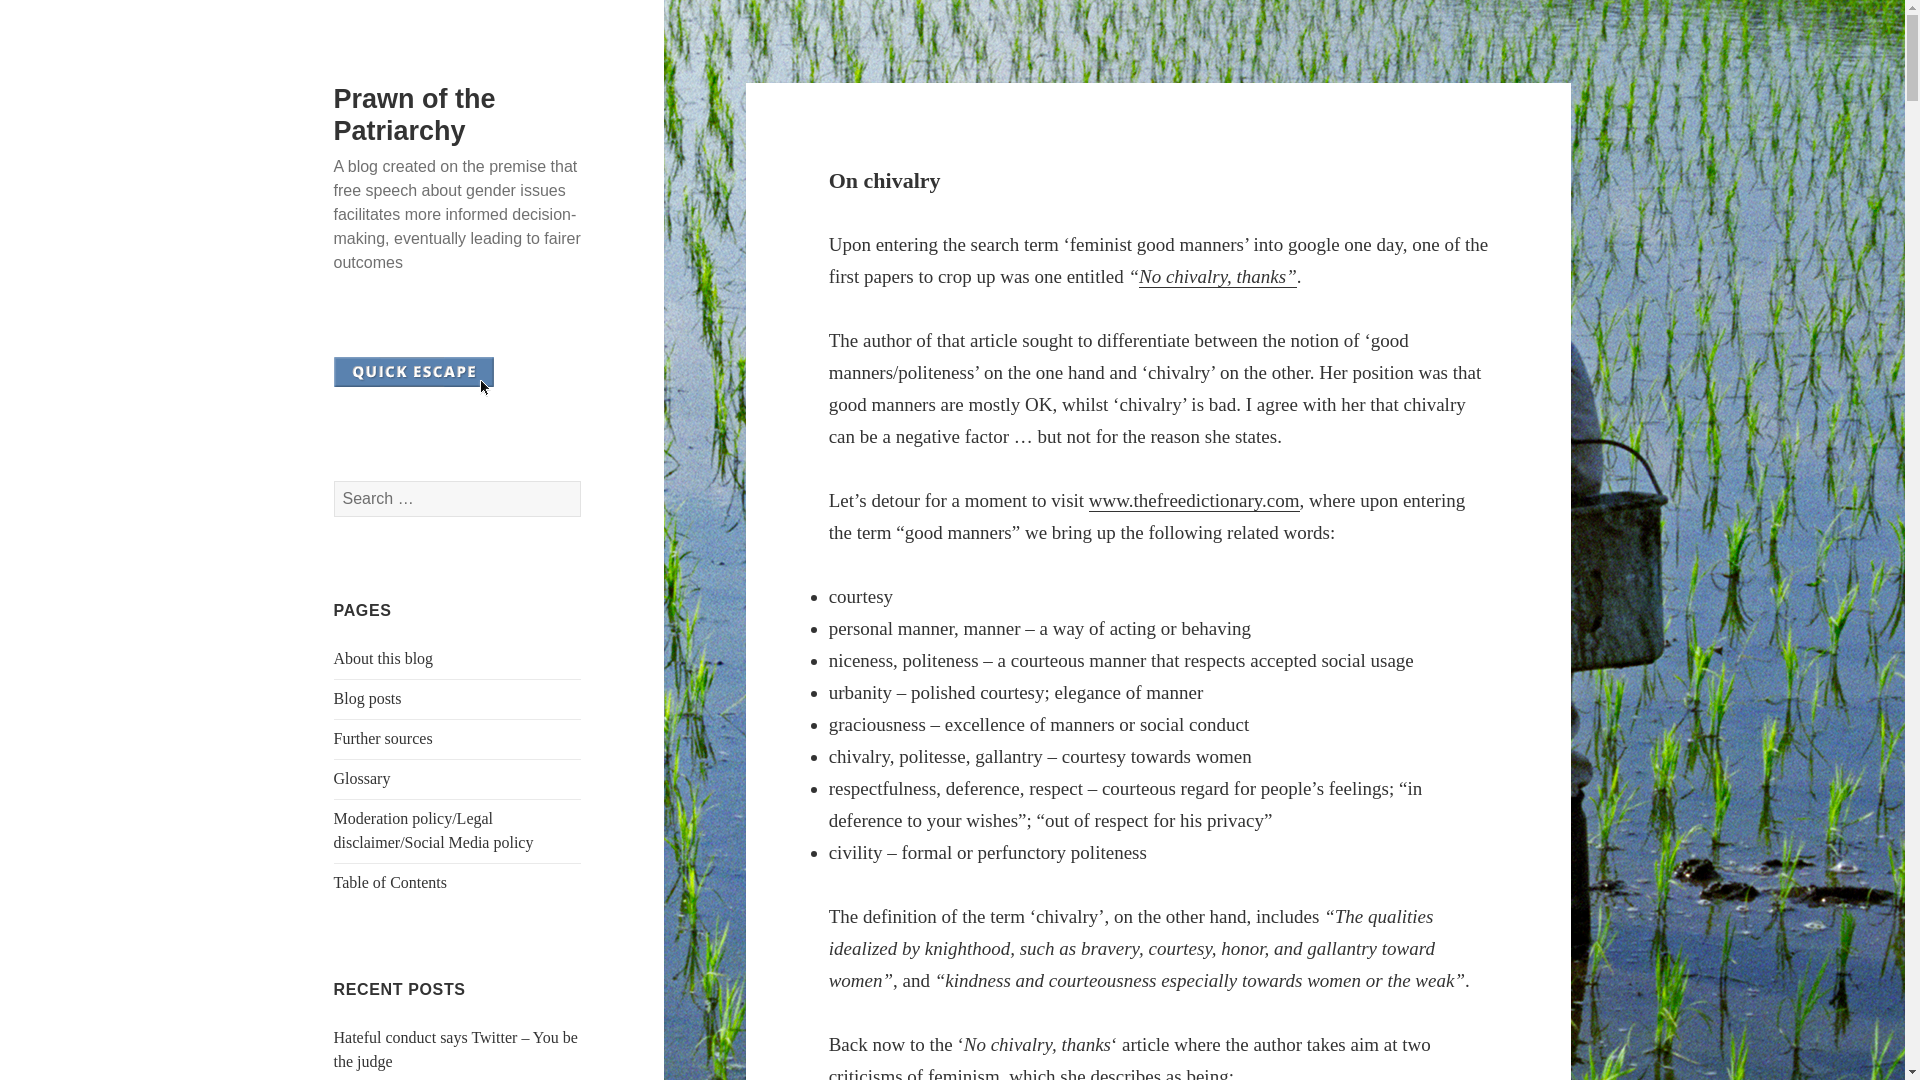 This screenshot has height=1080, width=1920. Describe the element at coordinates (390, 882) in the screenshot. I see `Table of Contents` at that location.